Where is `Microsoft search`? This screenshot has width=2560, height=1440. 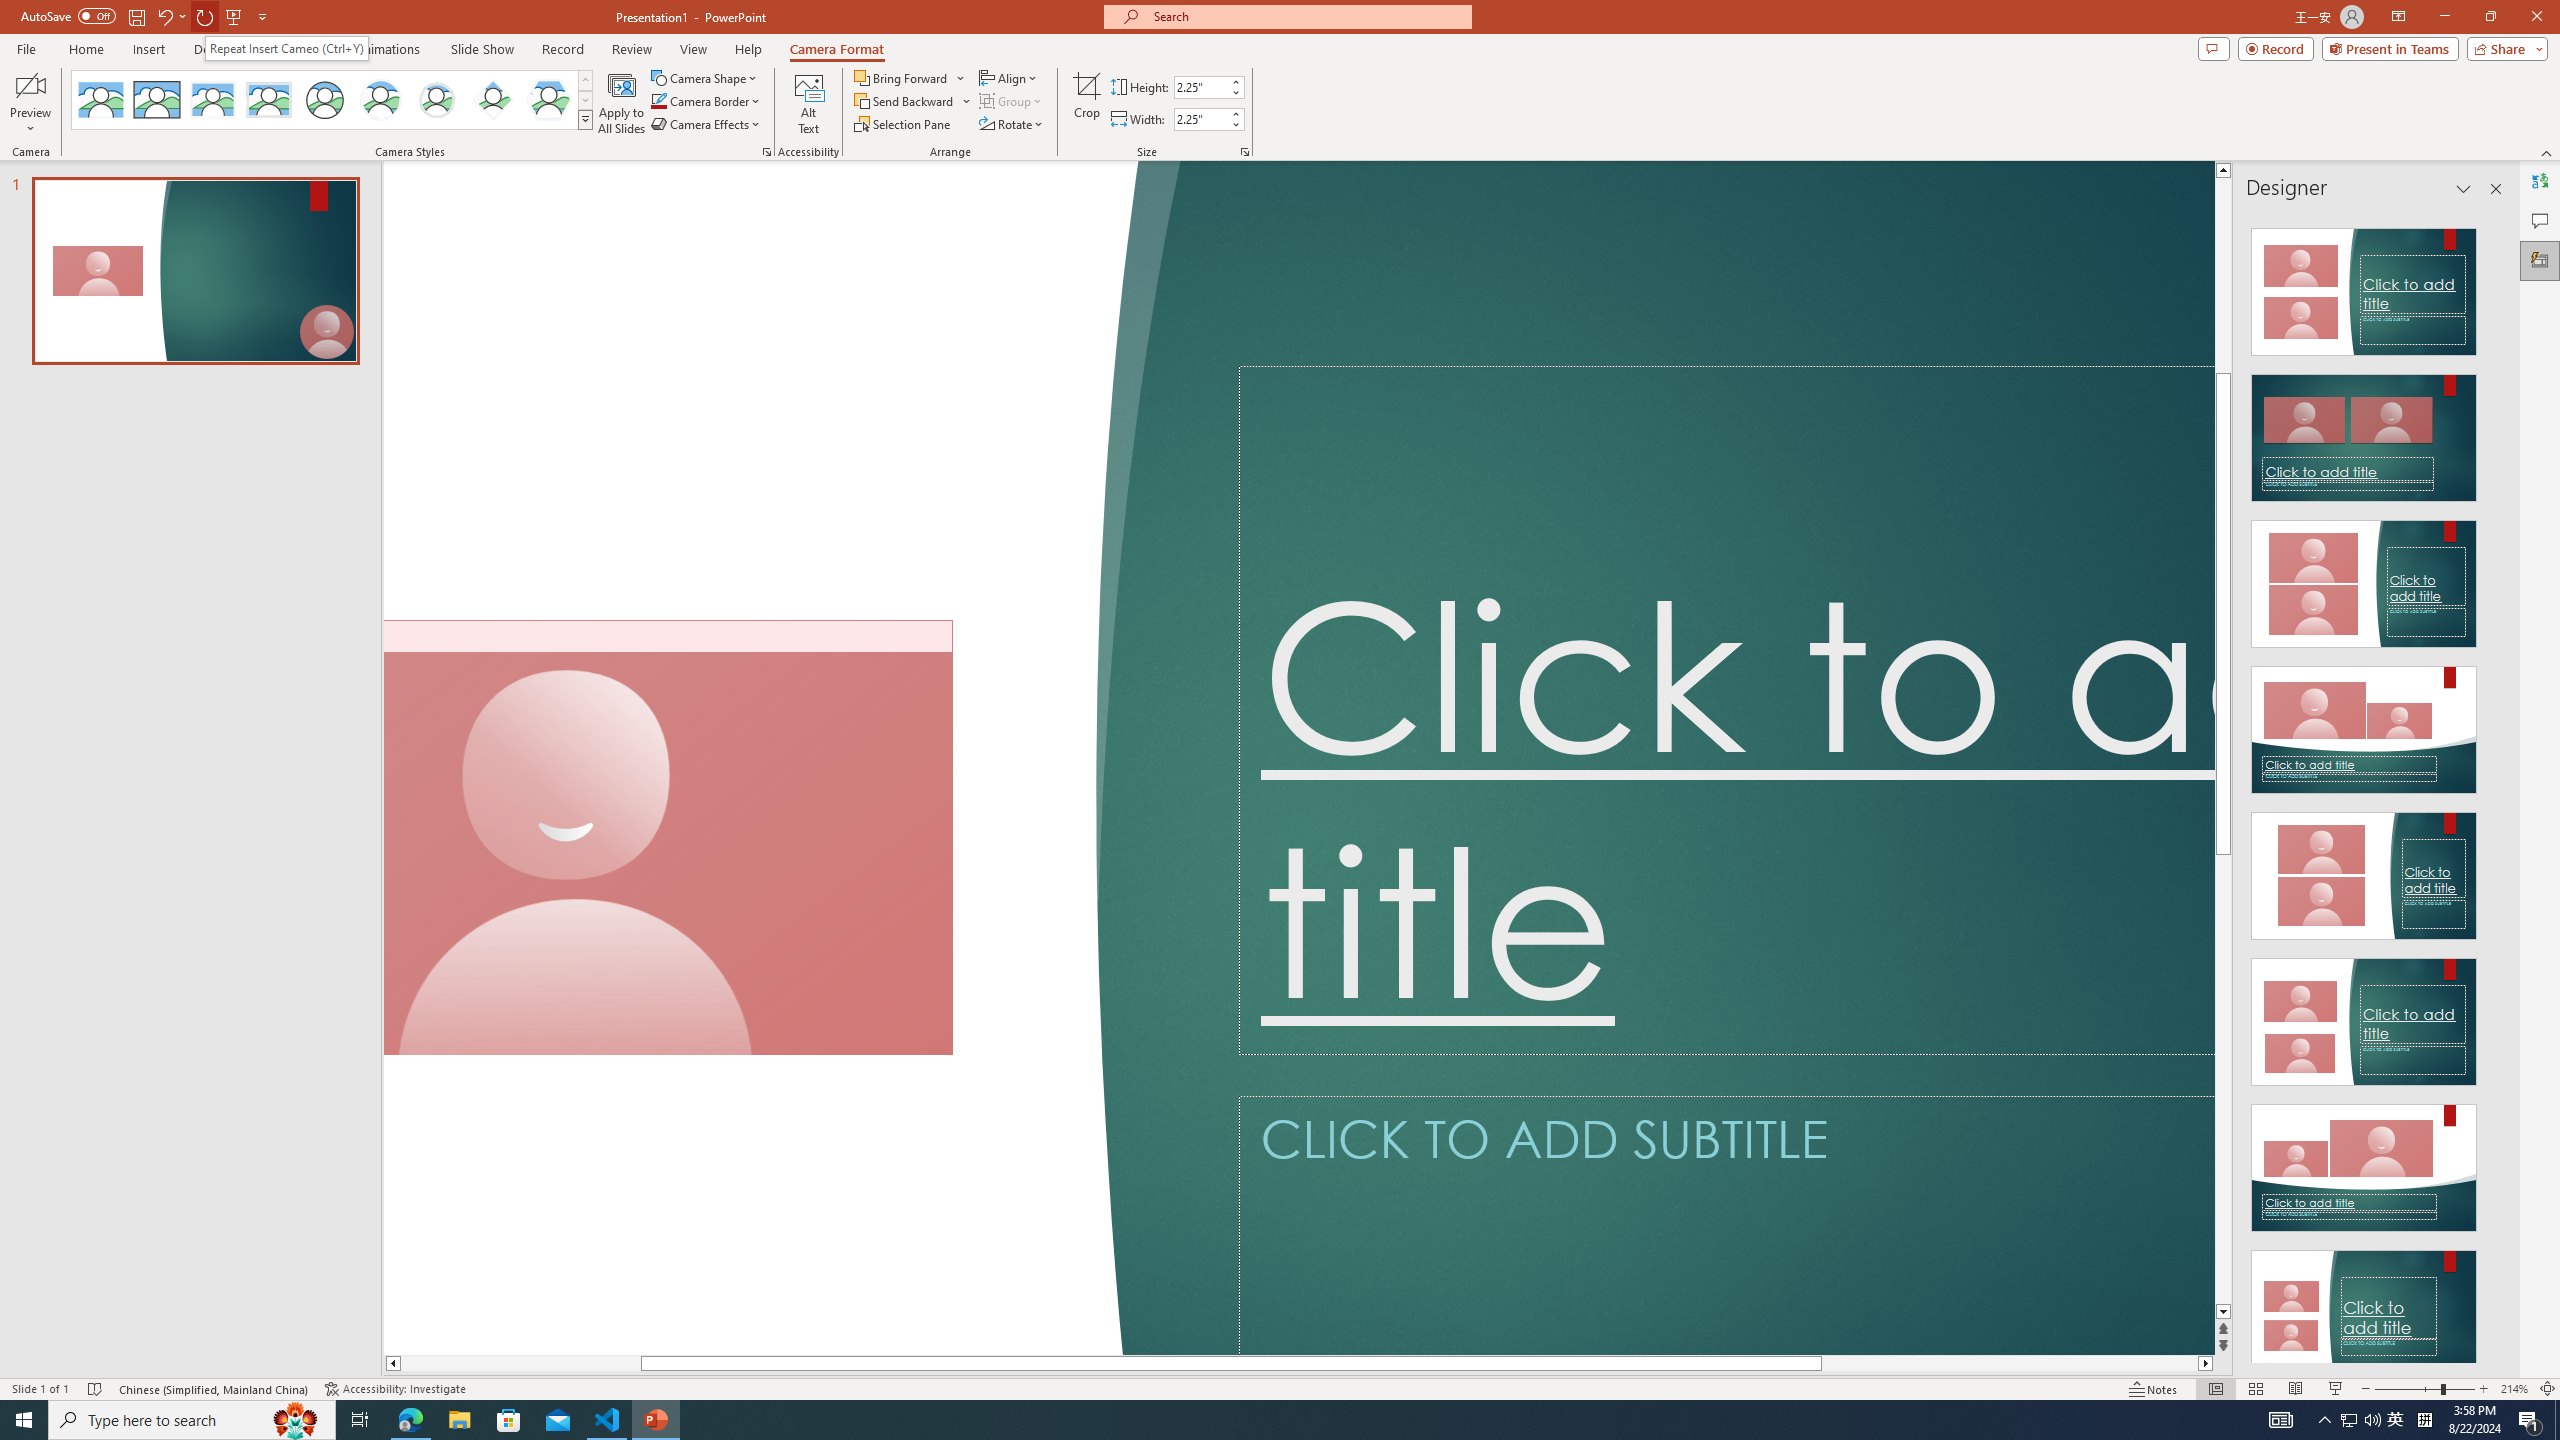
Microsoft search is located at coordinates (1306, 16).